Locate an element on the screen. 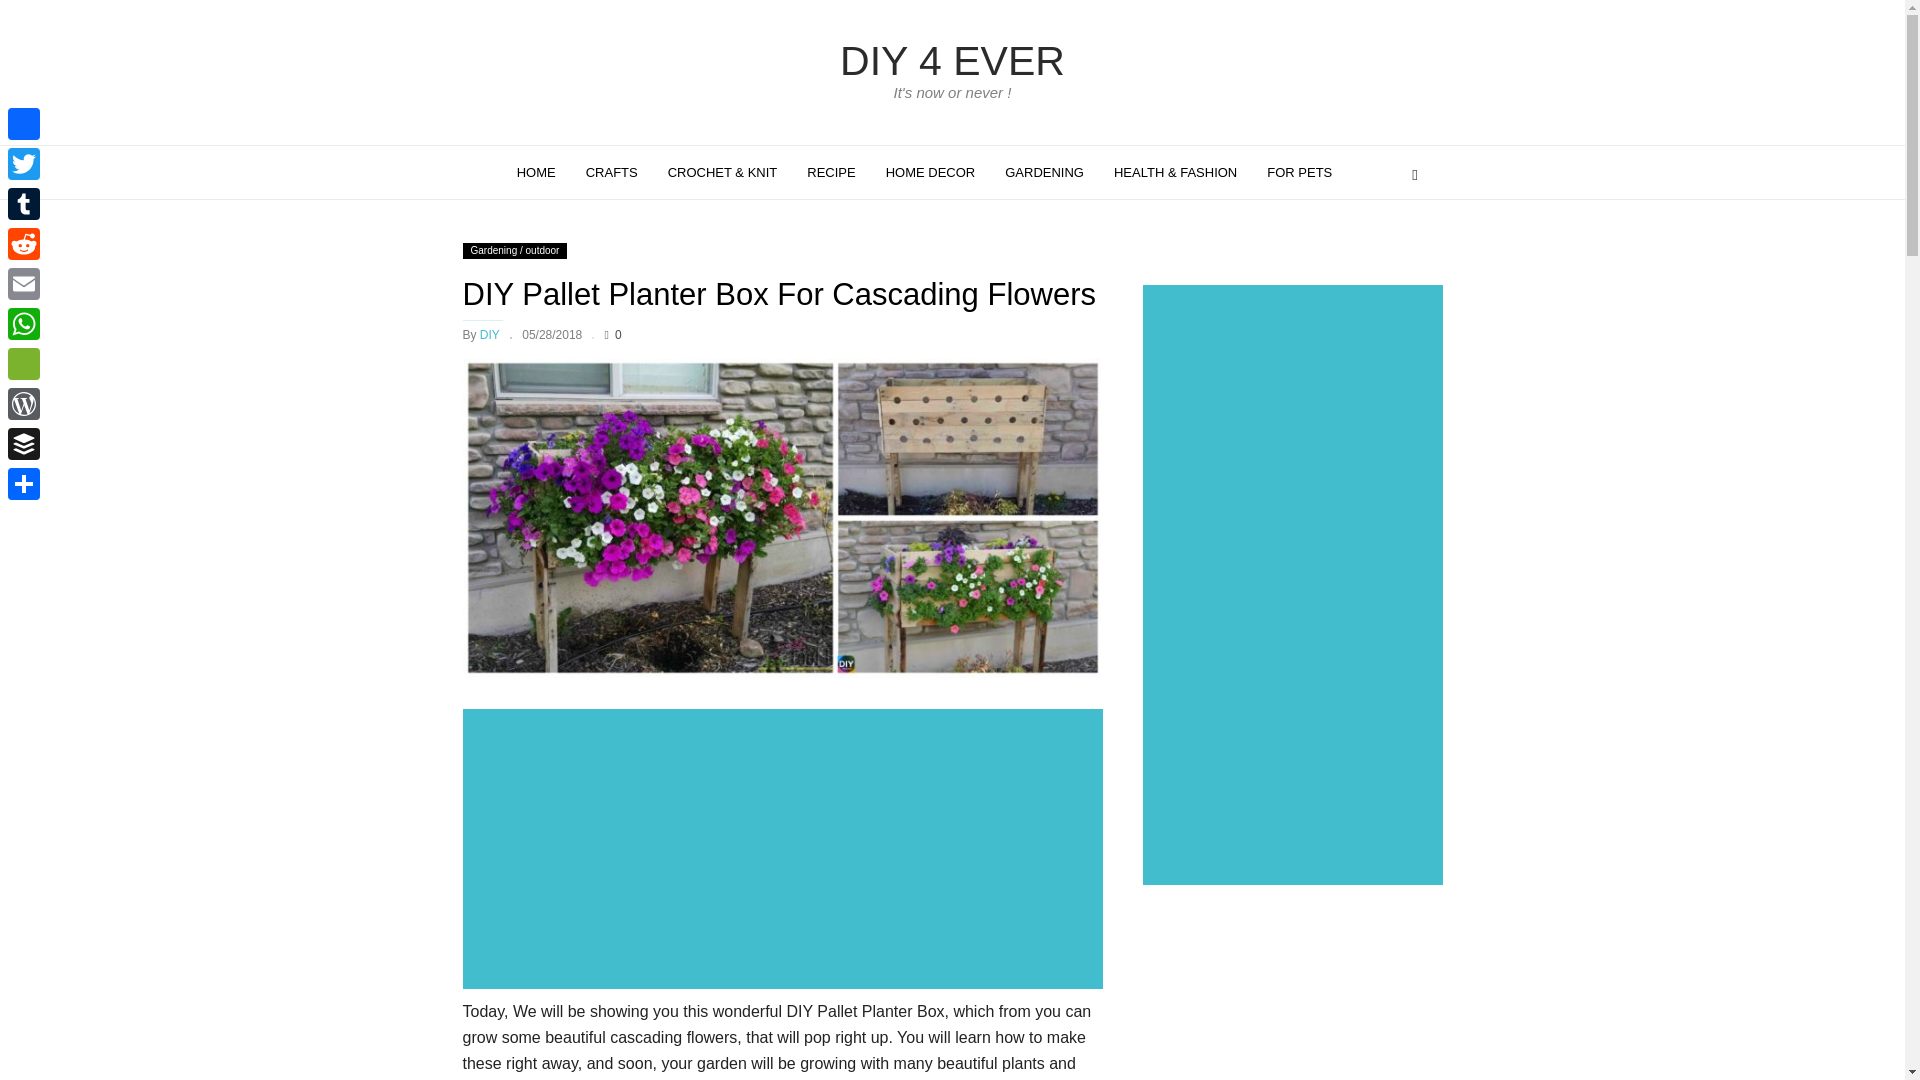 Image resolution: width=1920 pixels, height=1080 pixels. DIY 4 EVER is located at coordinates (952, 60).